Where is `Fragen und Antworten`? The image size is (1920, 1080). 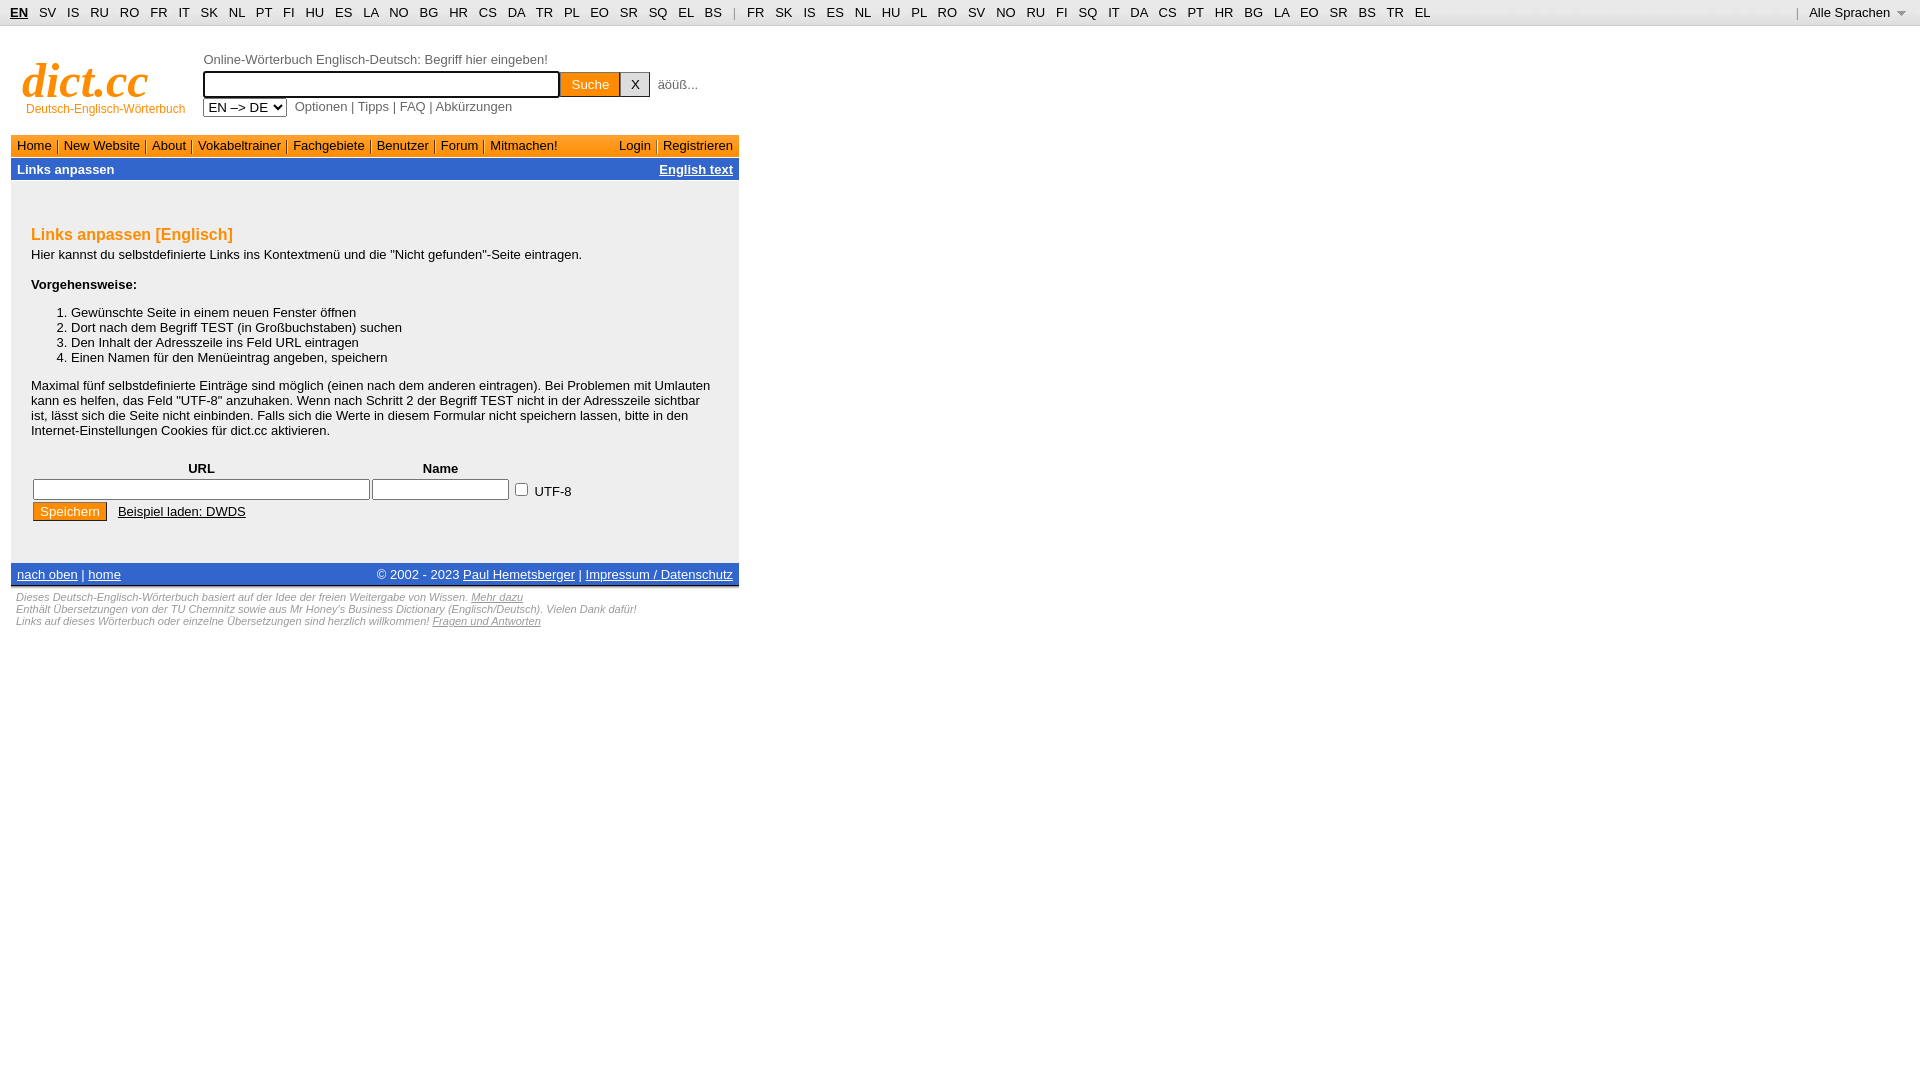 Fragen und Antworten is located at coordinates (486, 621).